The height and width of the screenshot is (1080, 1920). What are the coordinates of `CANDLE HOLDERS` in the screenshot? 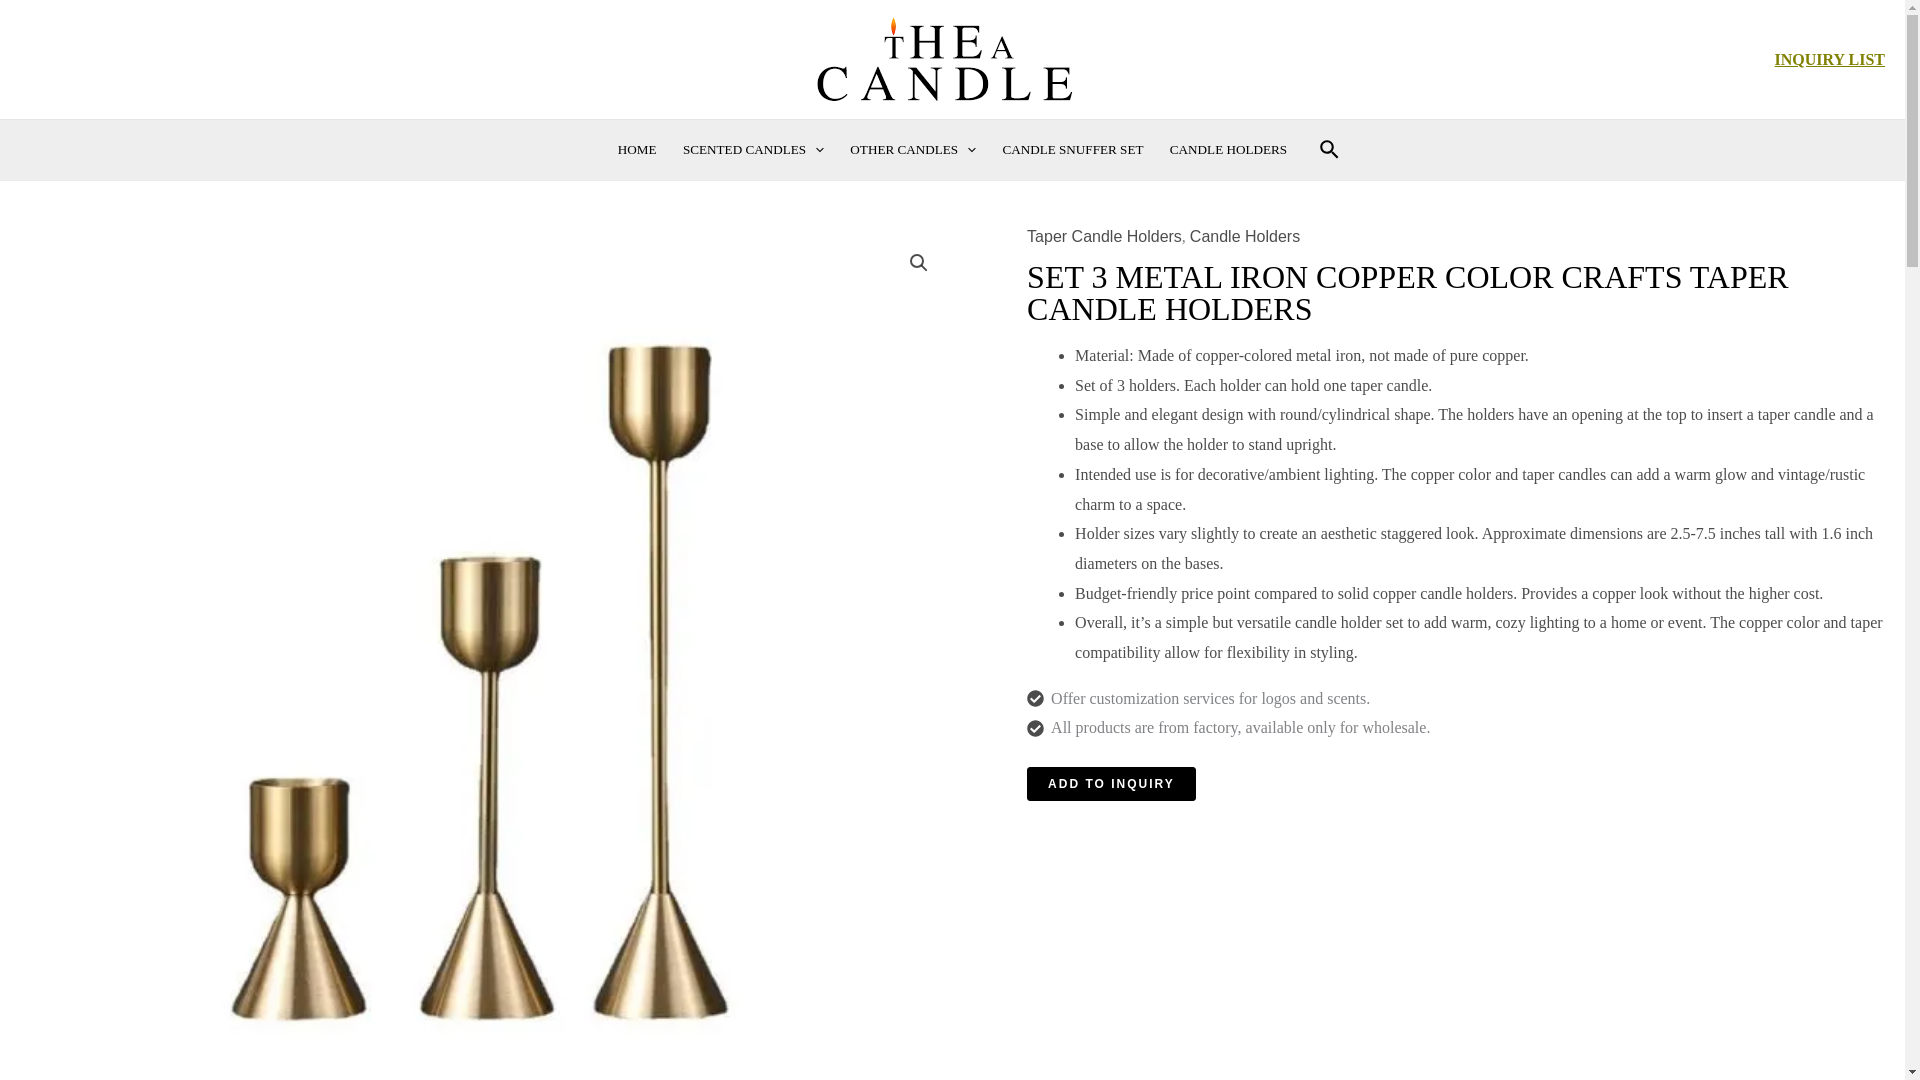 It's located at (1229, 150).